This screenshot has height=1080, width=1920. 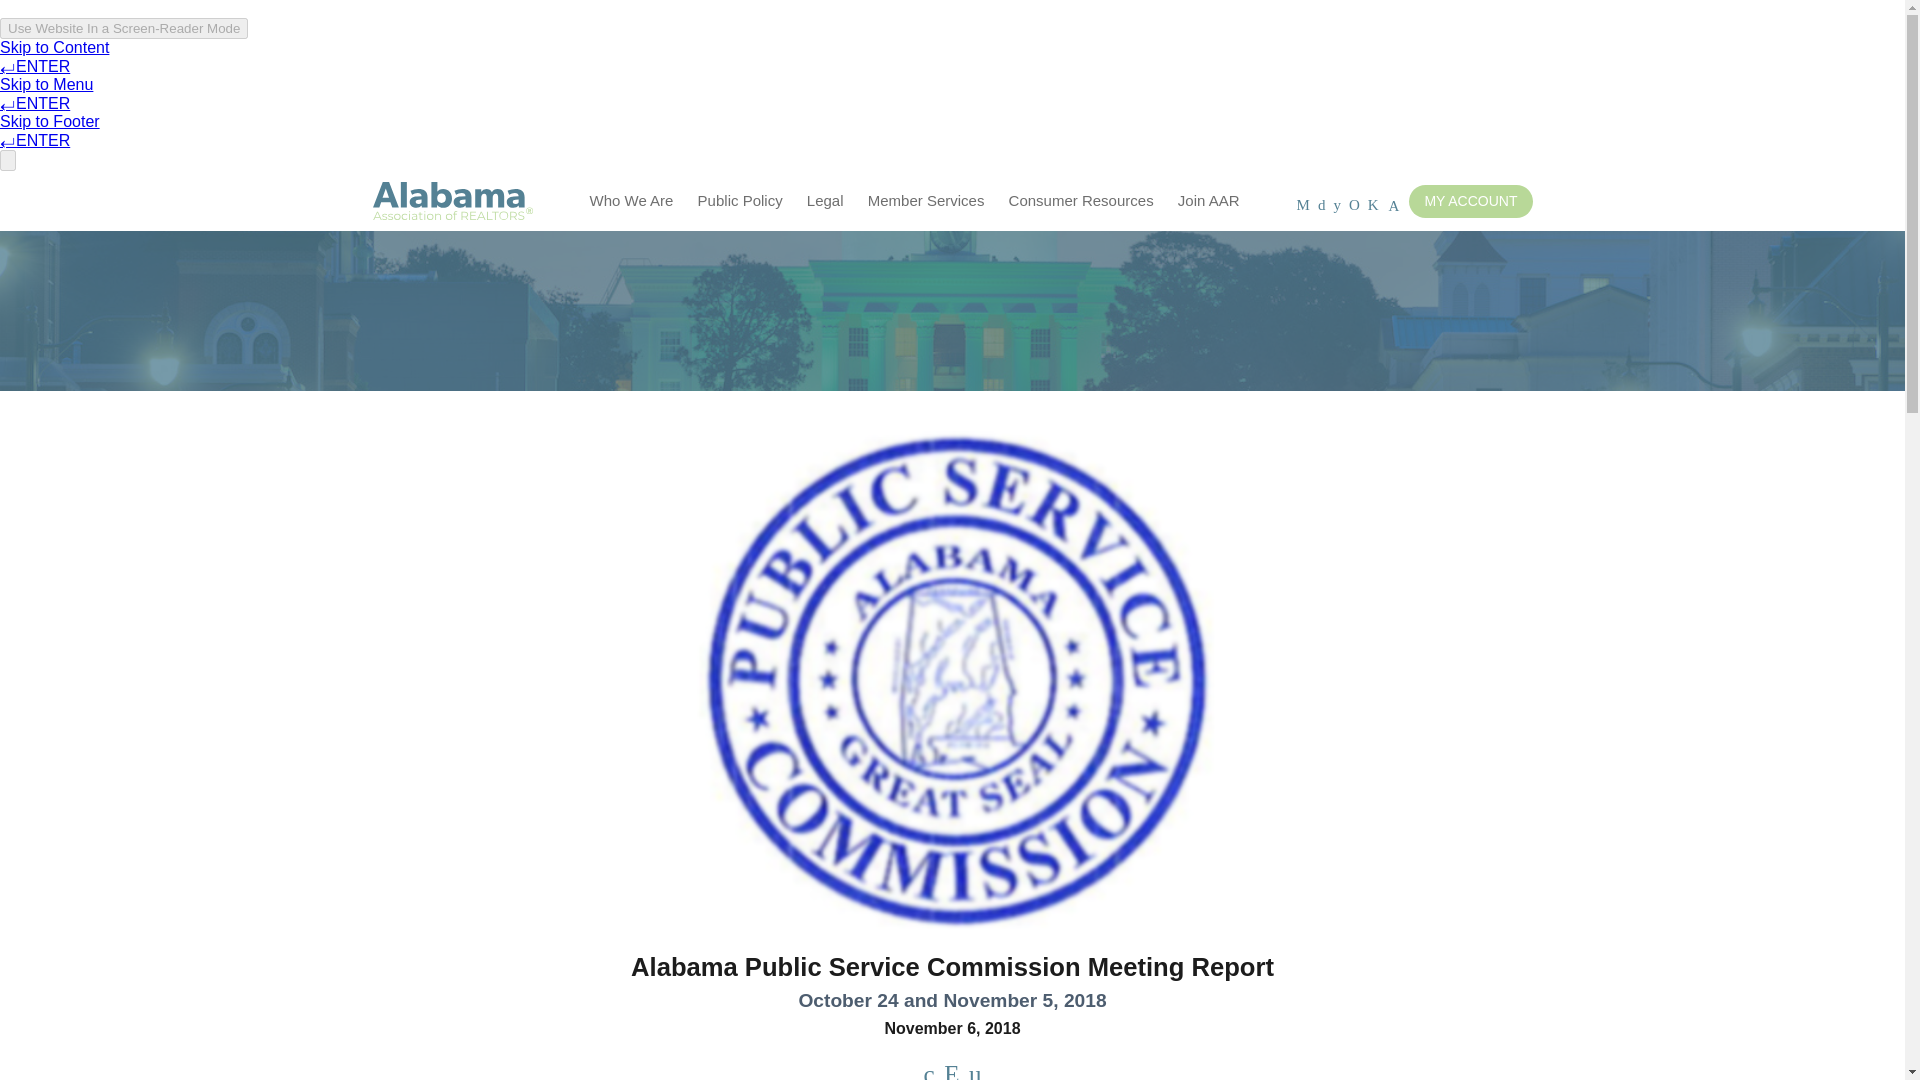 I want to click on Alabama Association of REALTORS, so click(x=452, y=202).